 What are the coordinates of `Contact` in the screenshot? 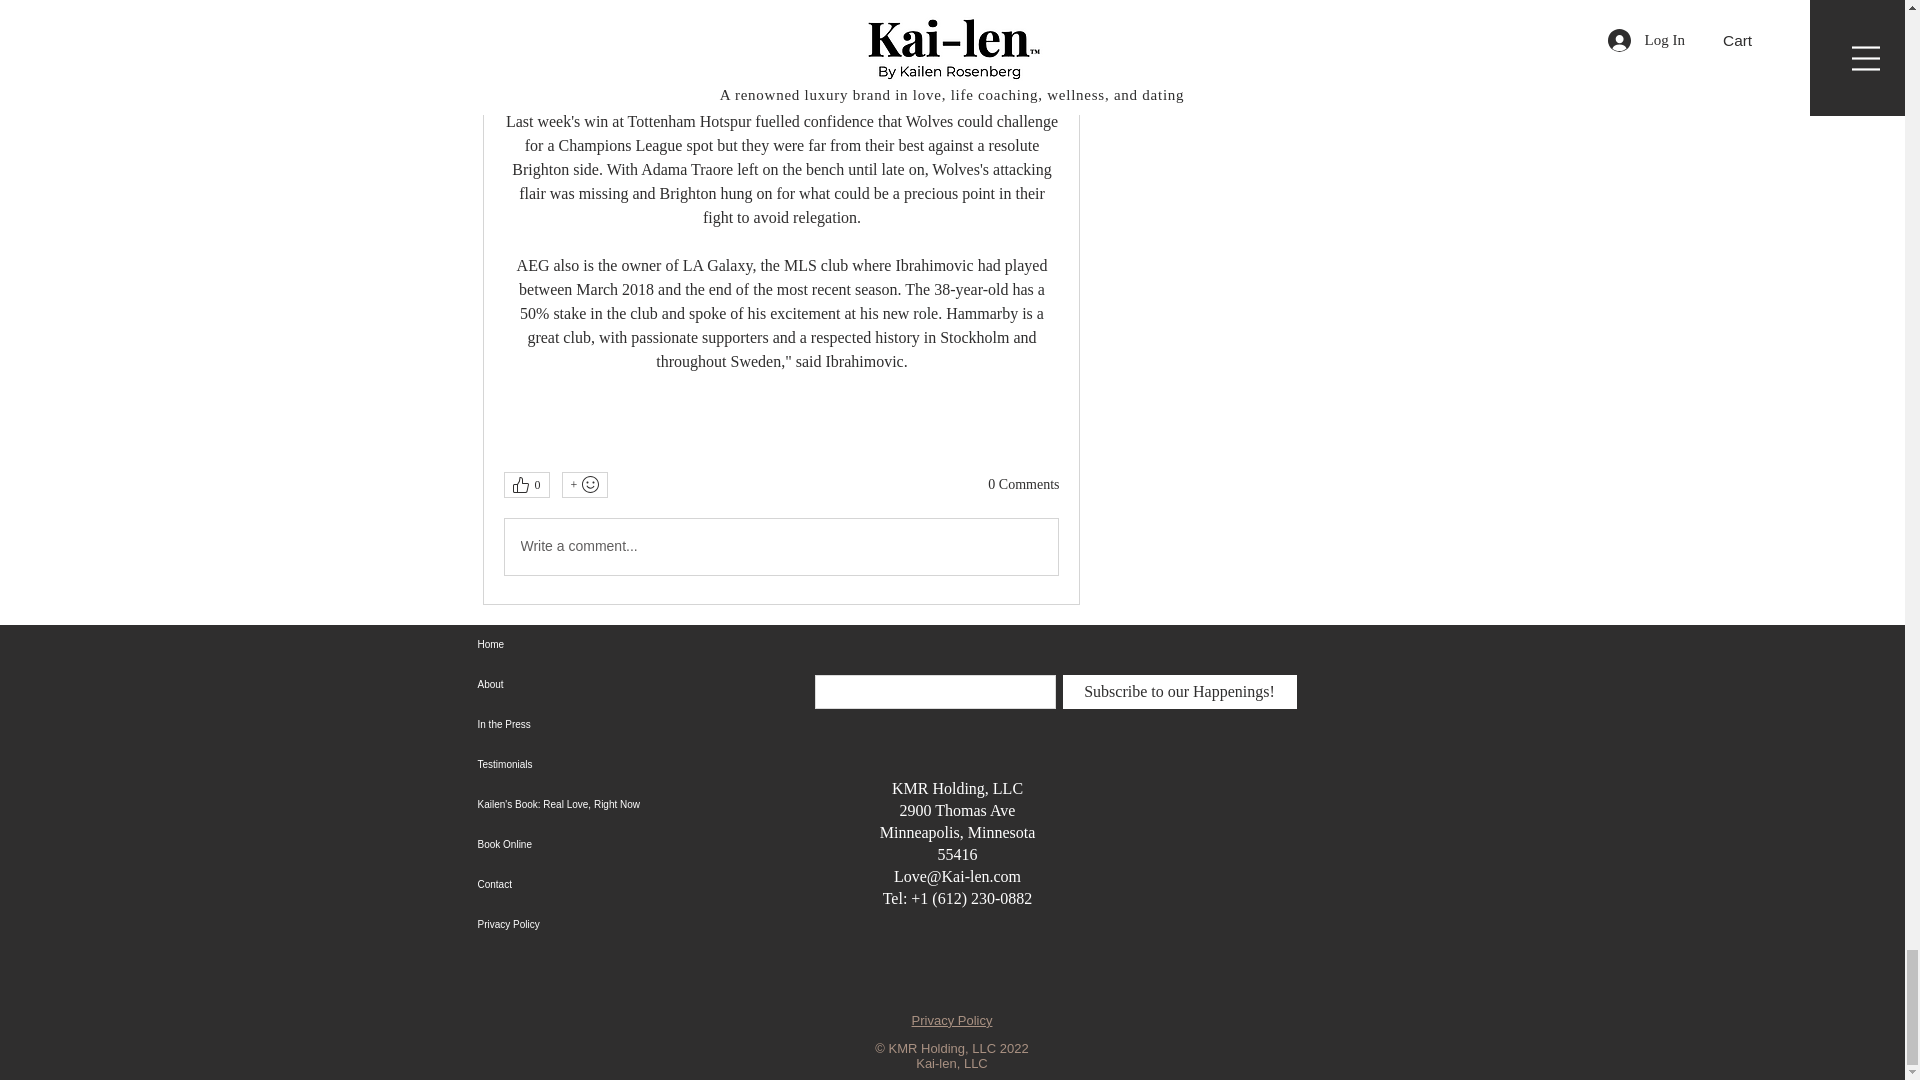 It's located at (606, 885).